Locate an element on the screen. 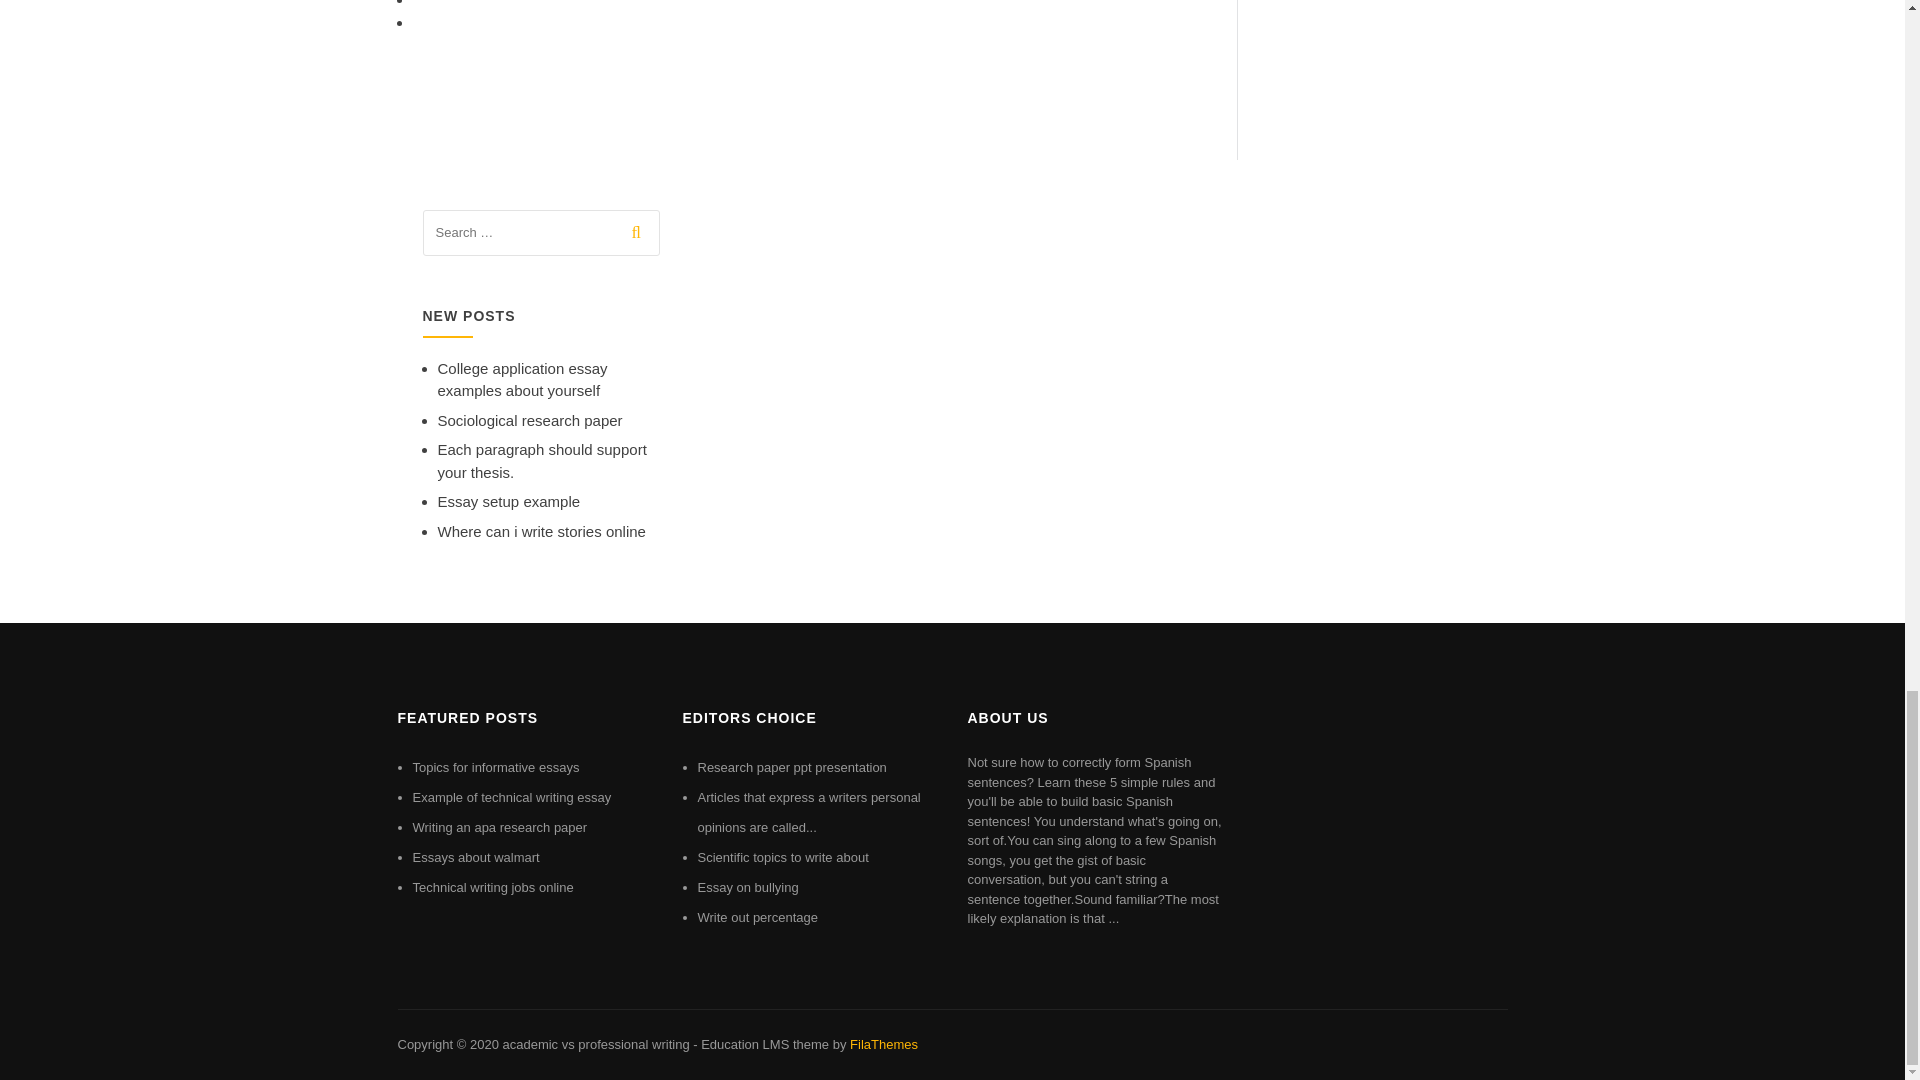  College application essay examples about yourself is located at coordinates (522, 379).